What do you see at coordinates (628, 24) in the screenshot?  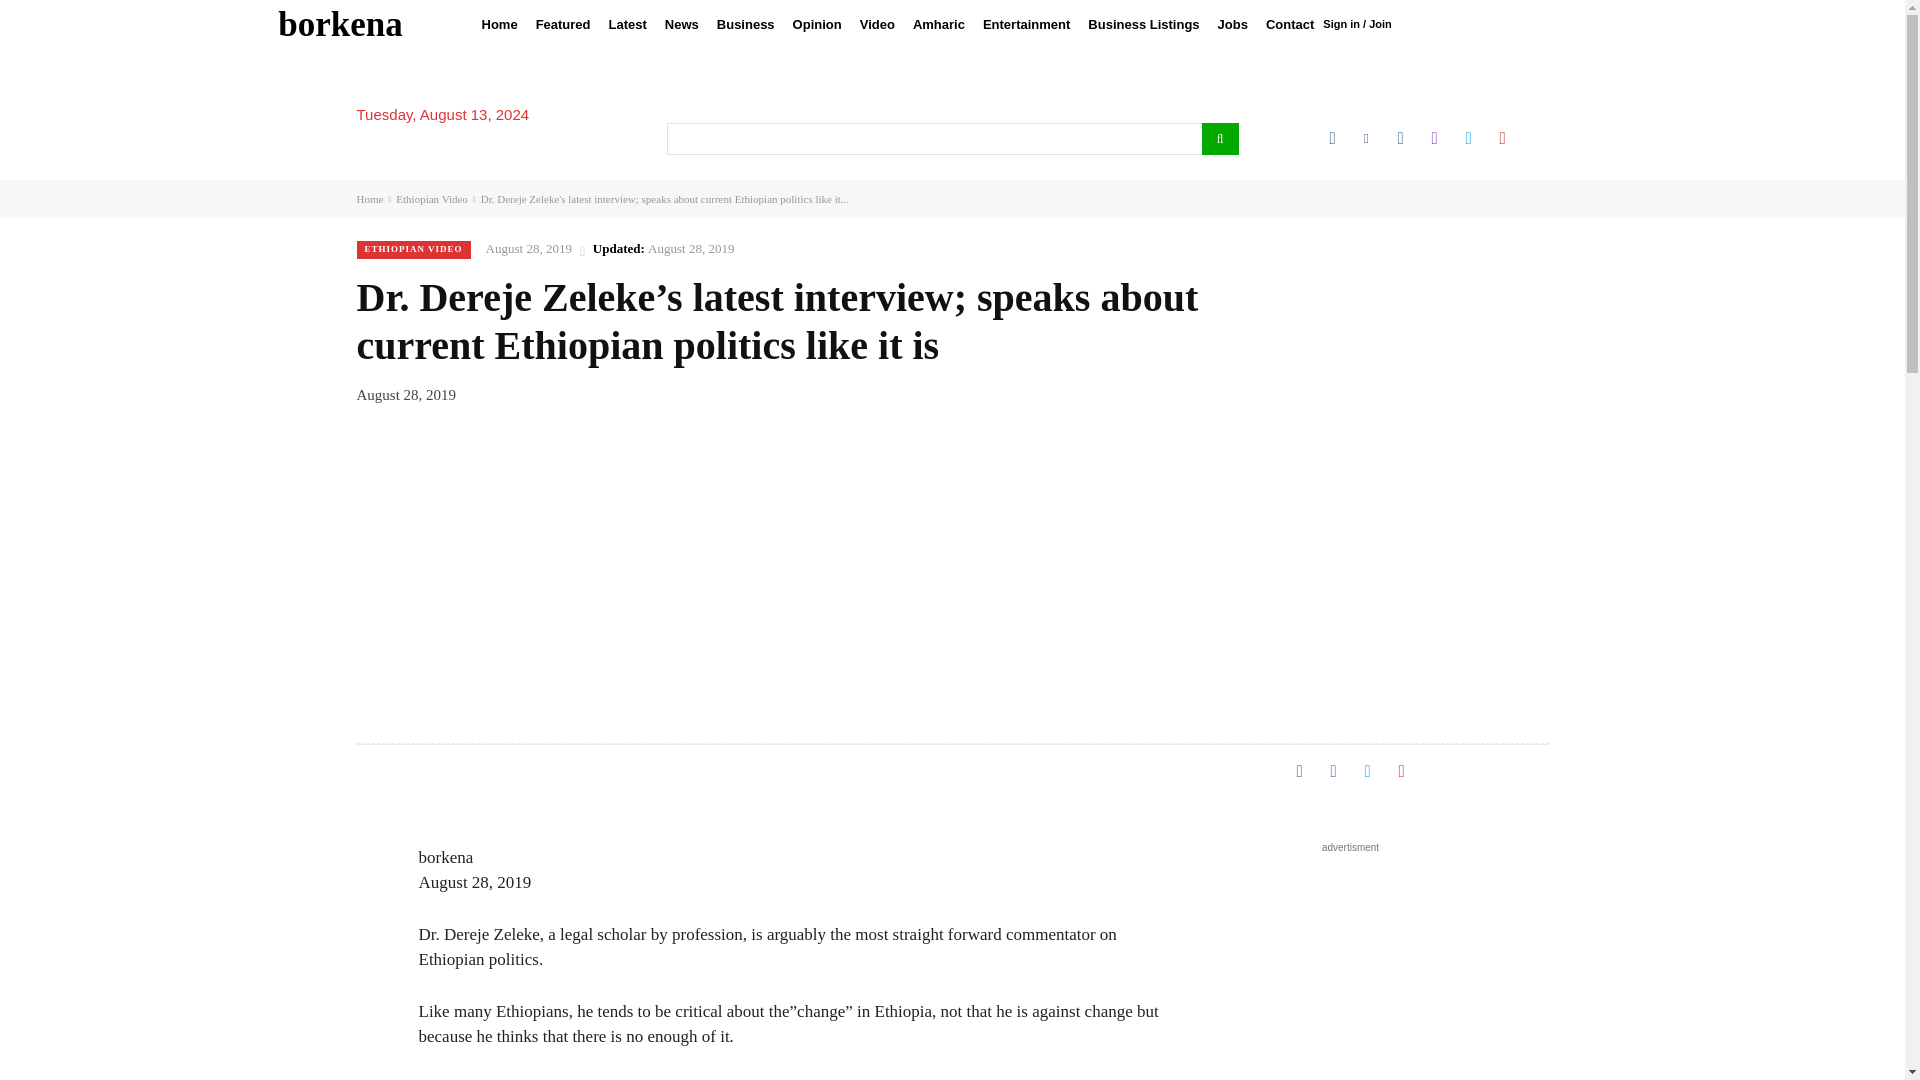 I see `Latest` at bounding box center [628, 24].